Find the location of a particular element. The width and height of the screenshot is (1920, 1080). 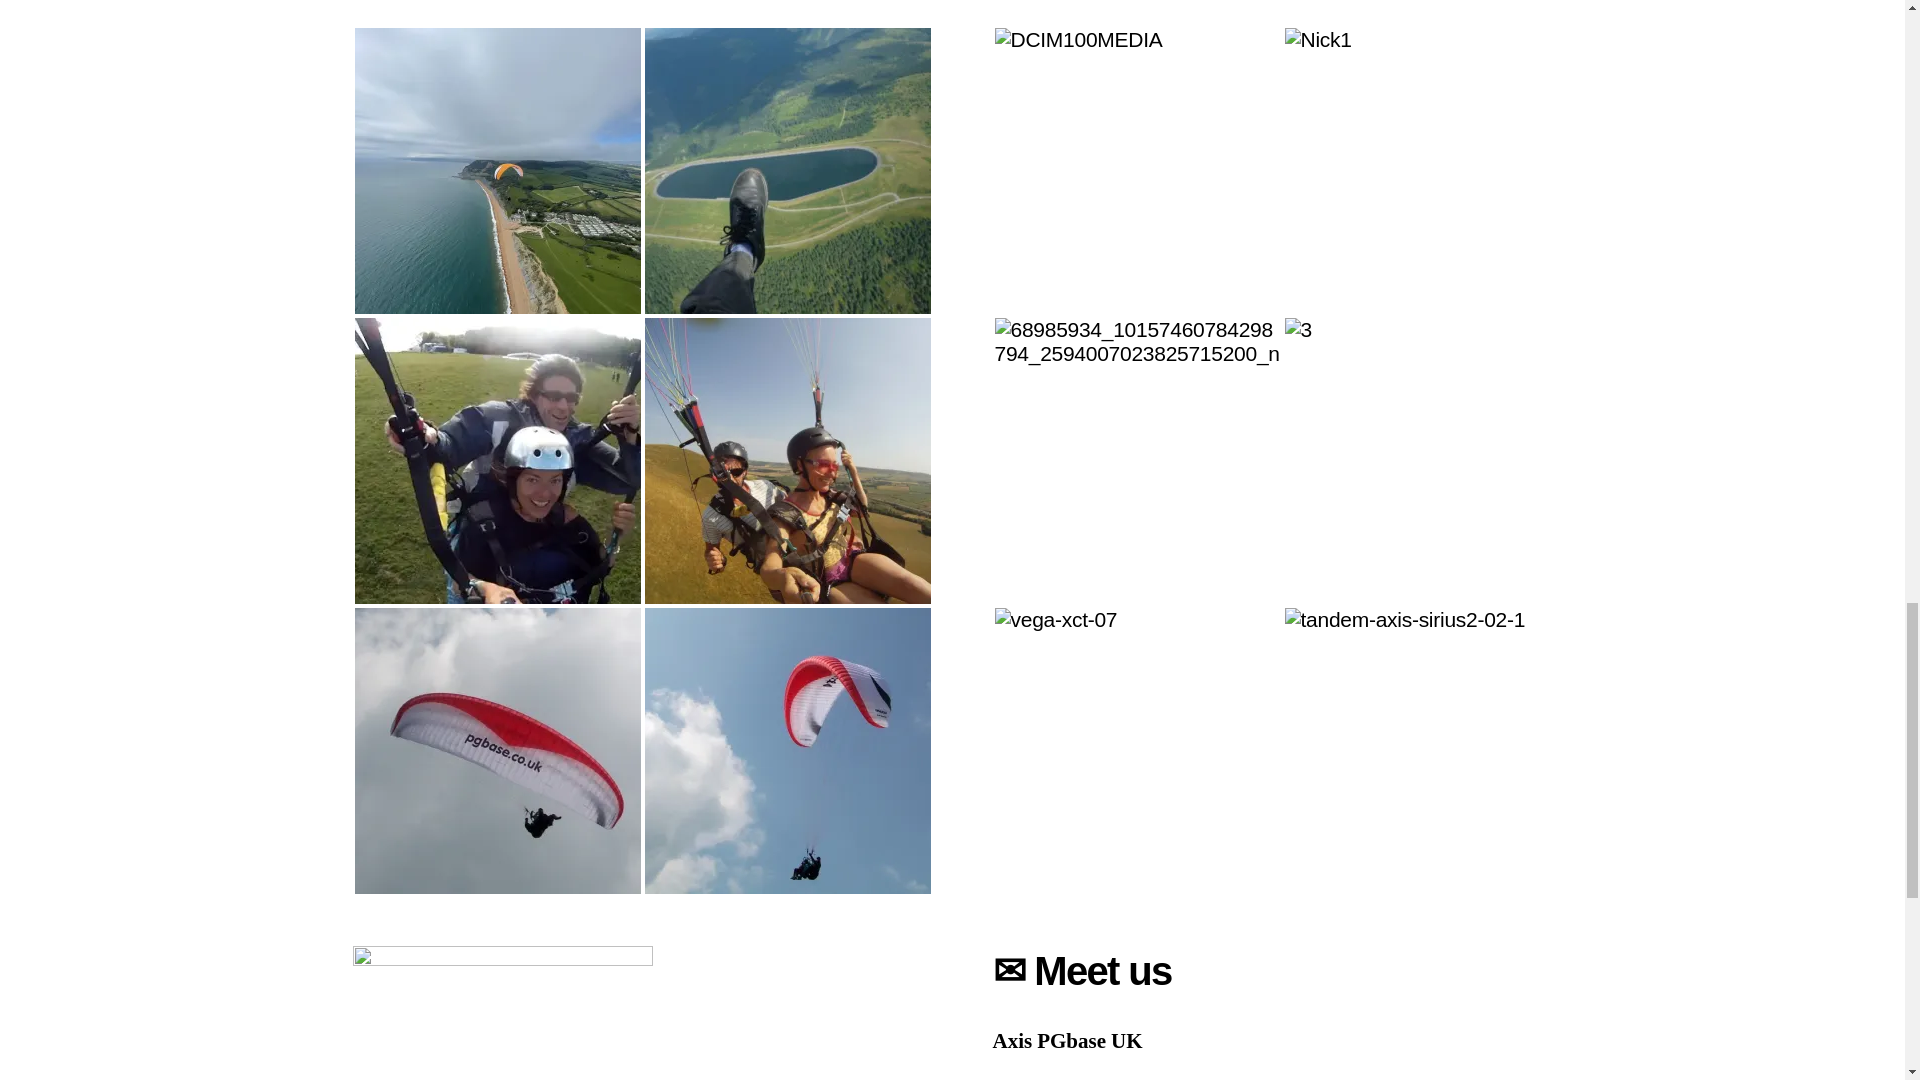

IMGP7699 is located at coordinates (786, 751).